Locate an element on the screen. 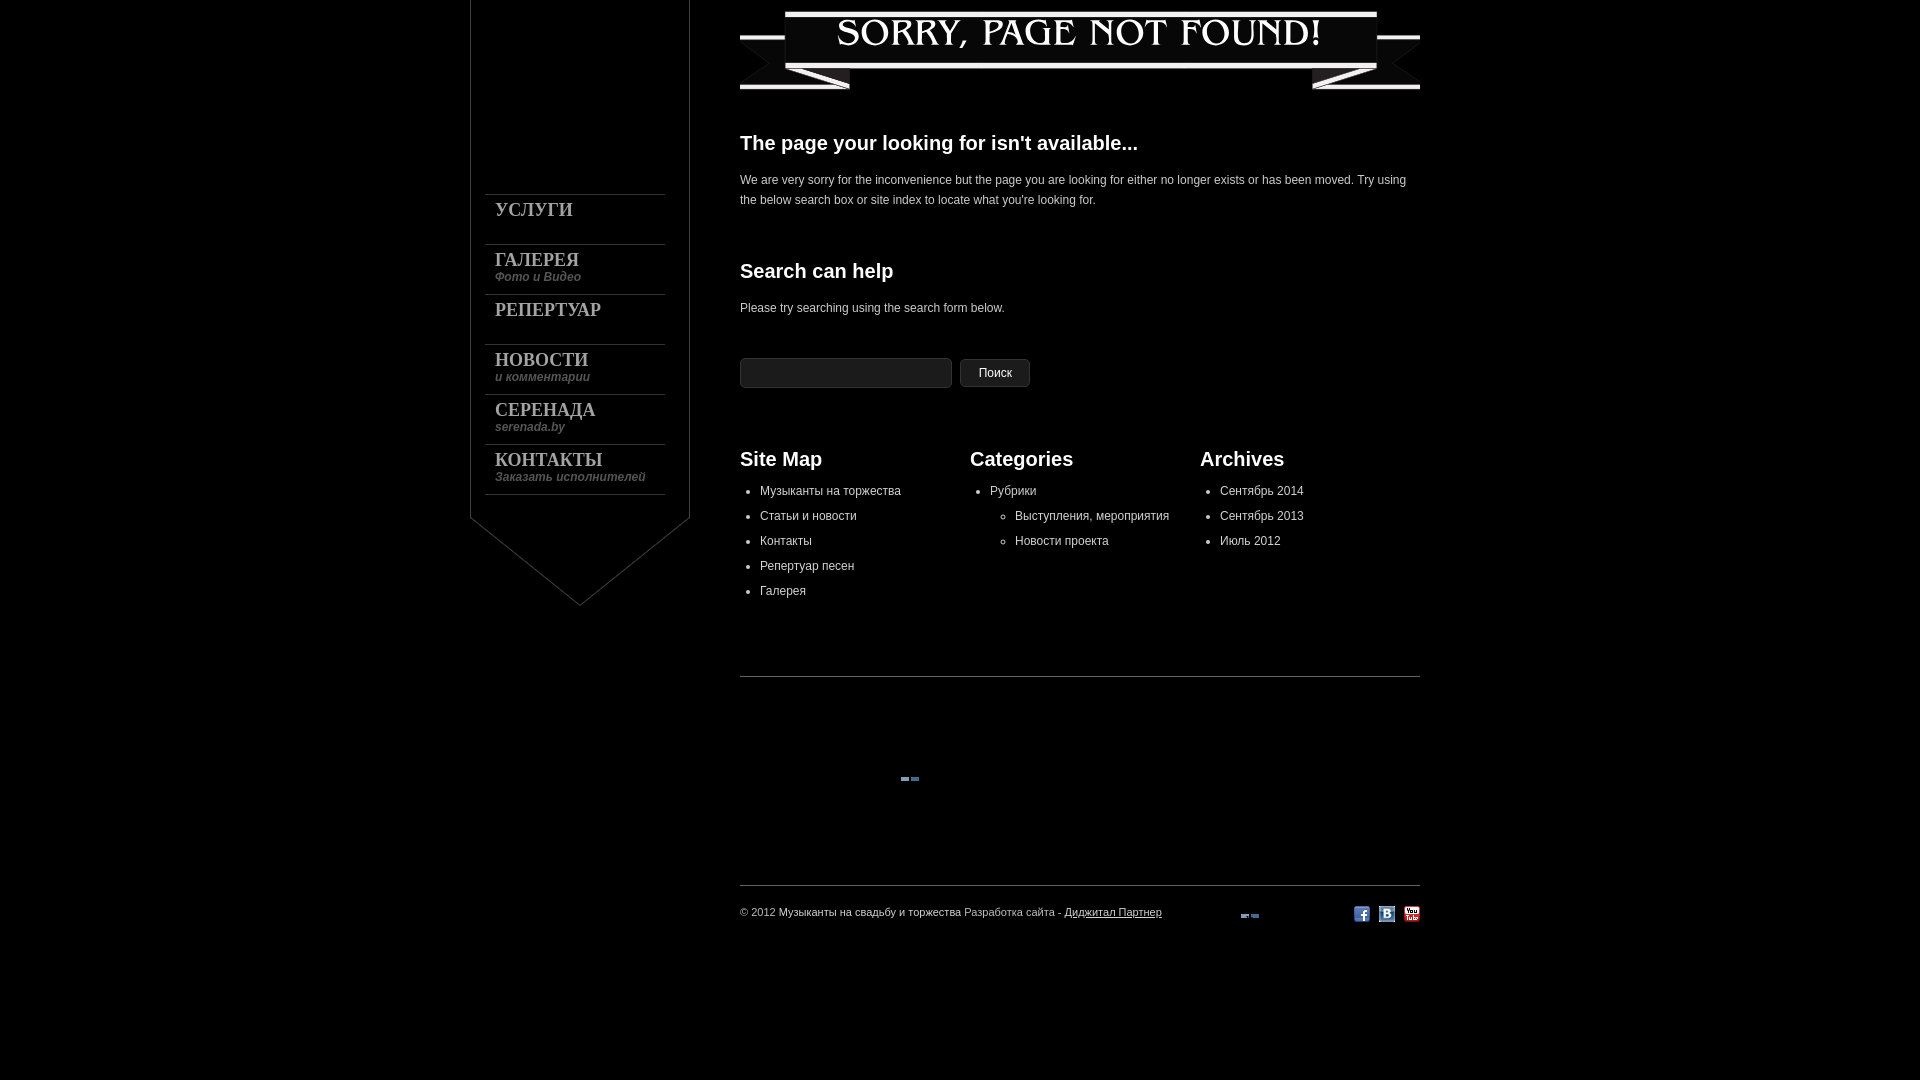  Facebook is located at coordinates (1362, 914).